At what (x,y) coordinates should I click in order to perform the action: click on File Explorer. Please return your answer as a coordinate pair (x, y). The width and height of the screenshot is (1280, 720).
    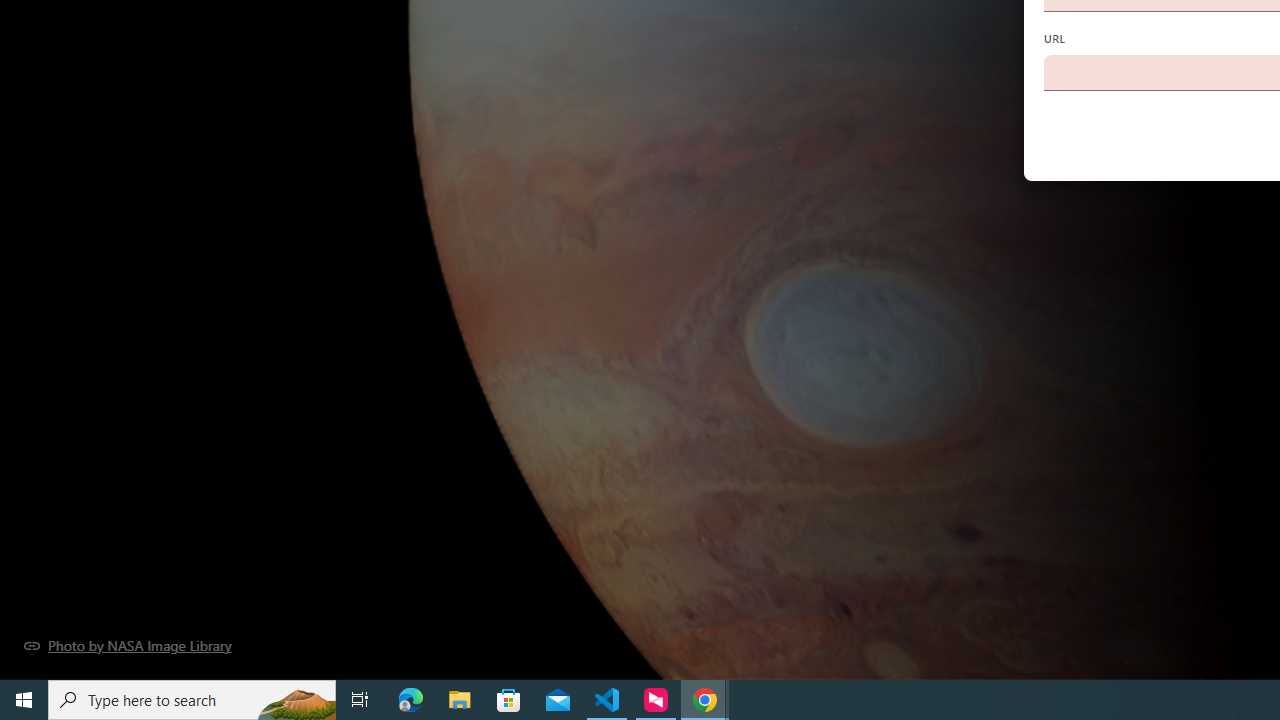
    Looking at the image, I should click on (460, 700).